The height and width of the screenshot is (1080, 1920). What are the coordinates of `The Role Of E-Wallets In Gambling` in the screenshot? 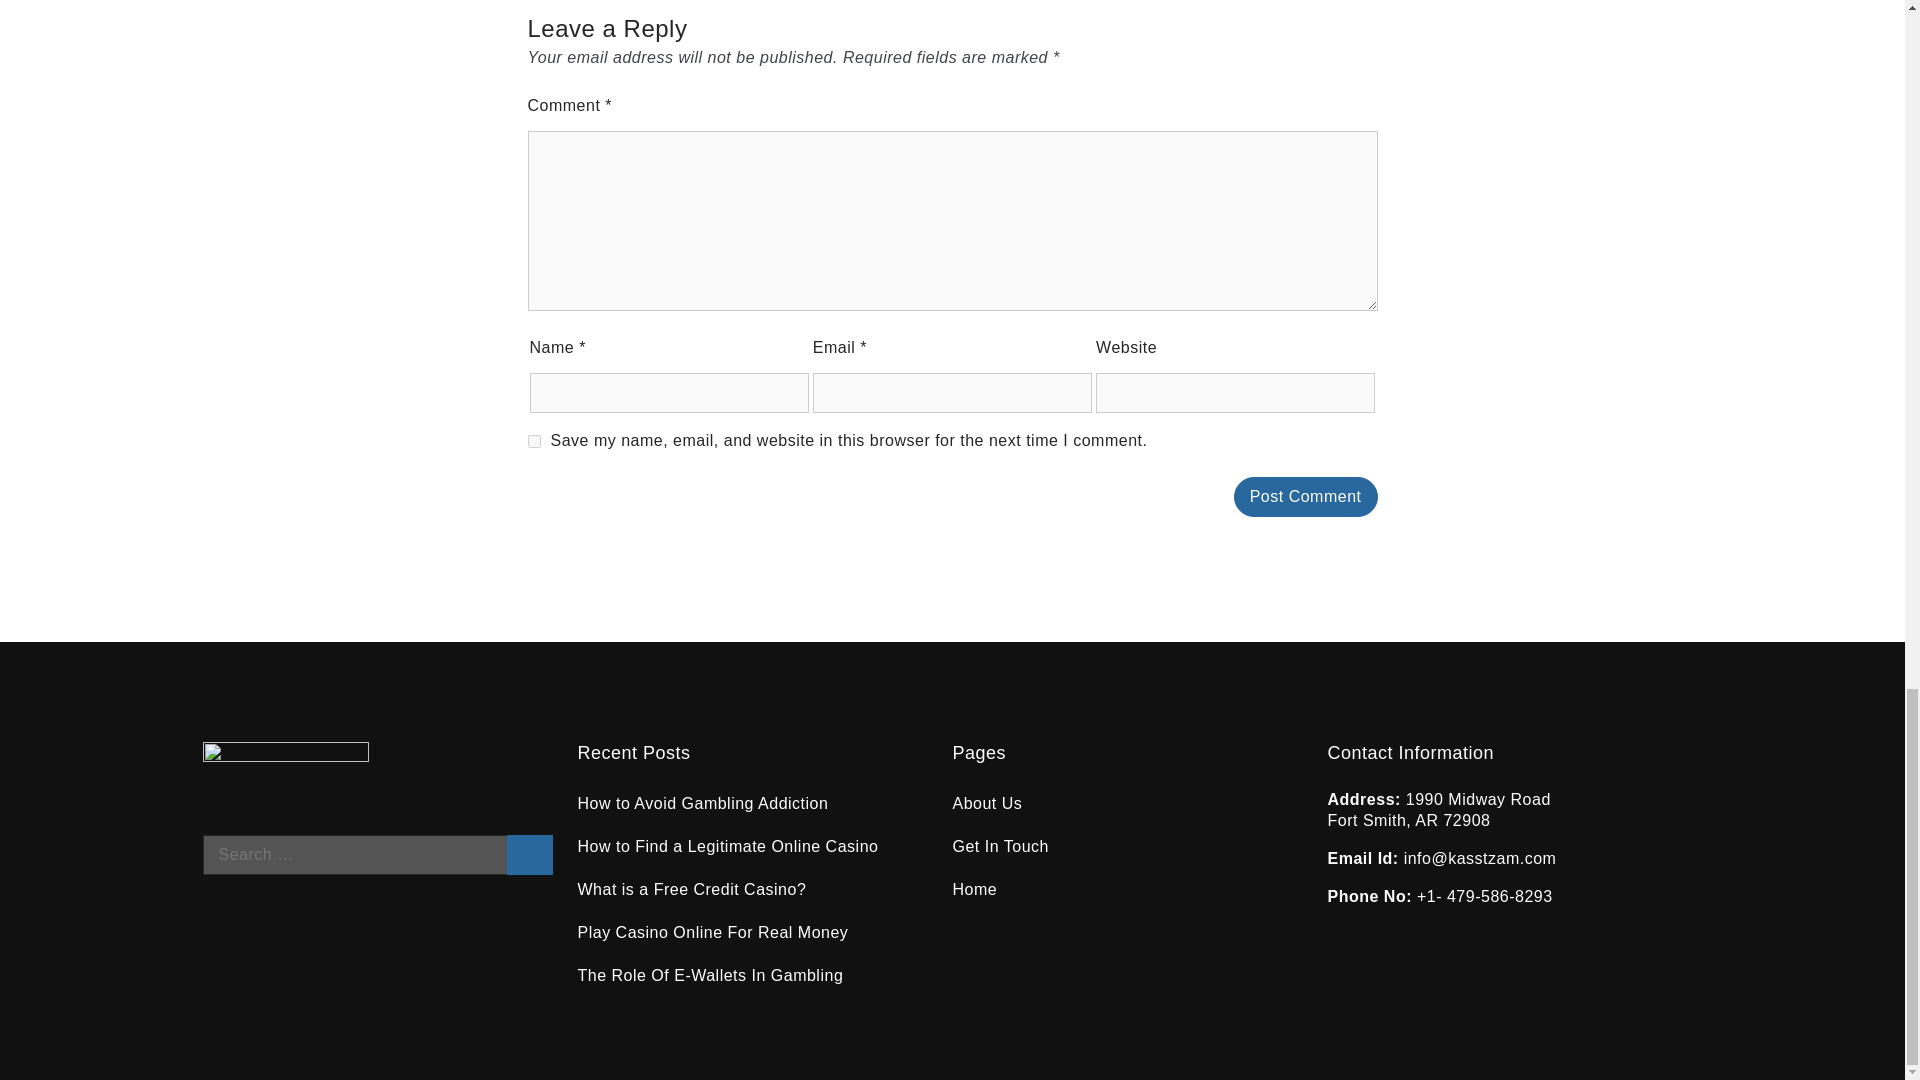 It's located at (710, 974).